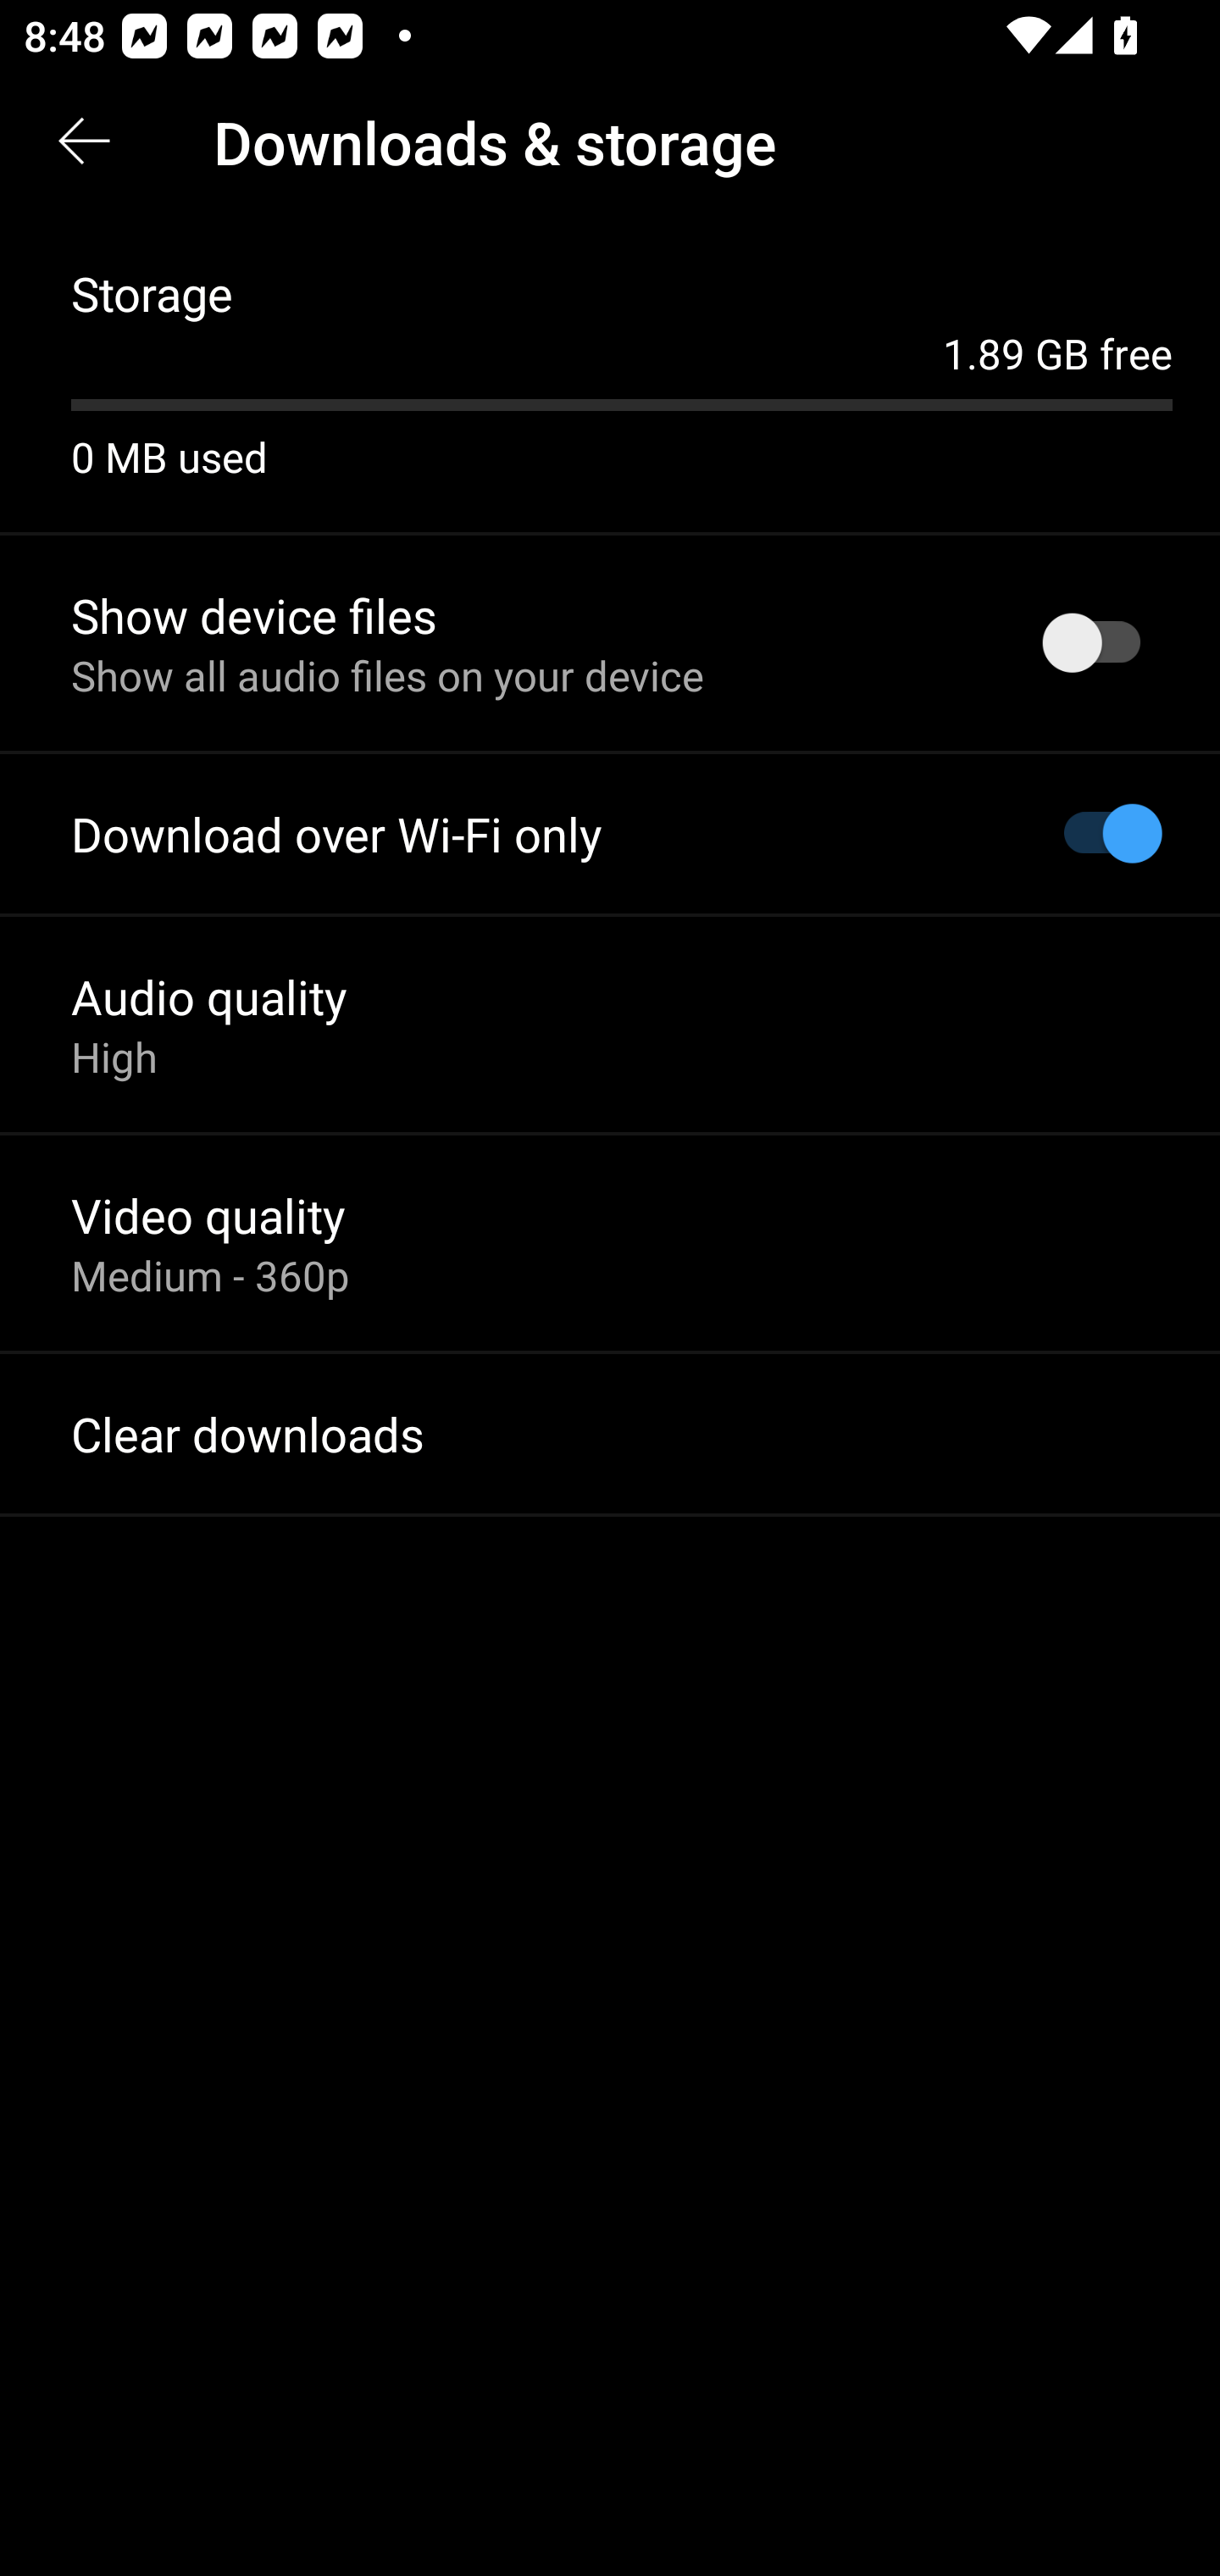  What do you see at coordinates (610, 834) in the screenshot?
I see `Download over Wi-Fi only` at bounding box center [610, 834].